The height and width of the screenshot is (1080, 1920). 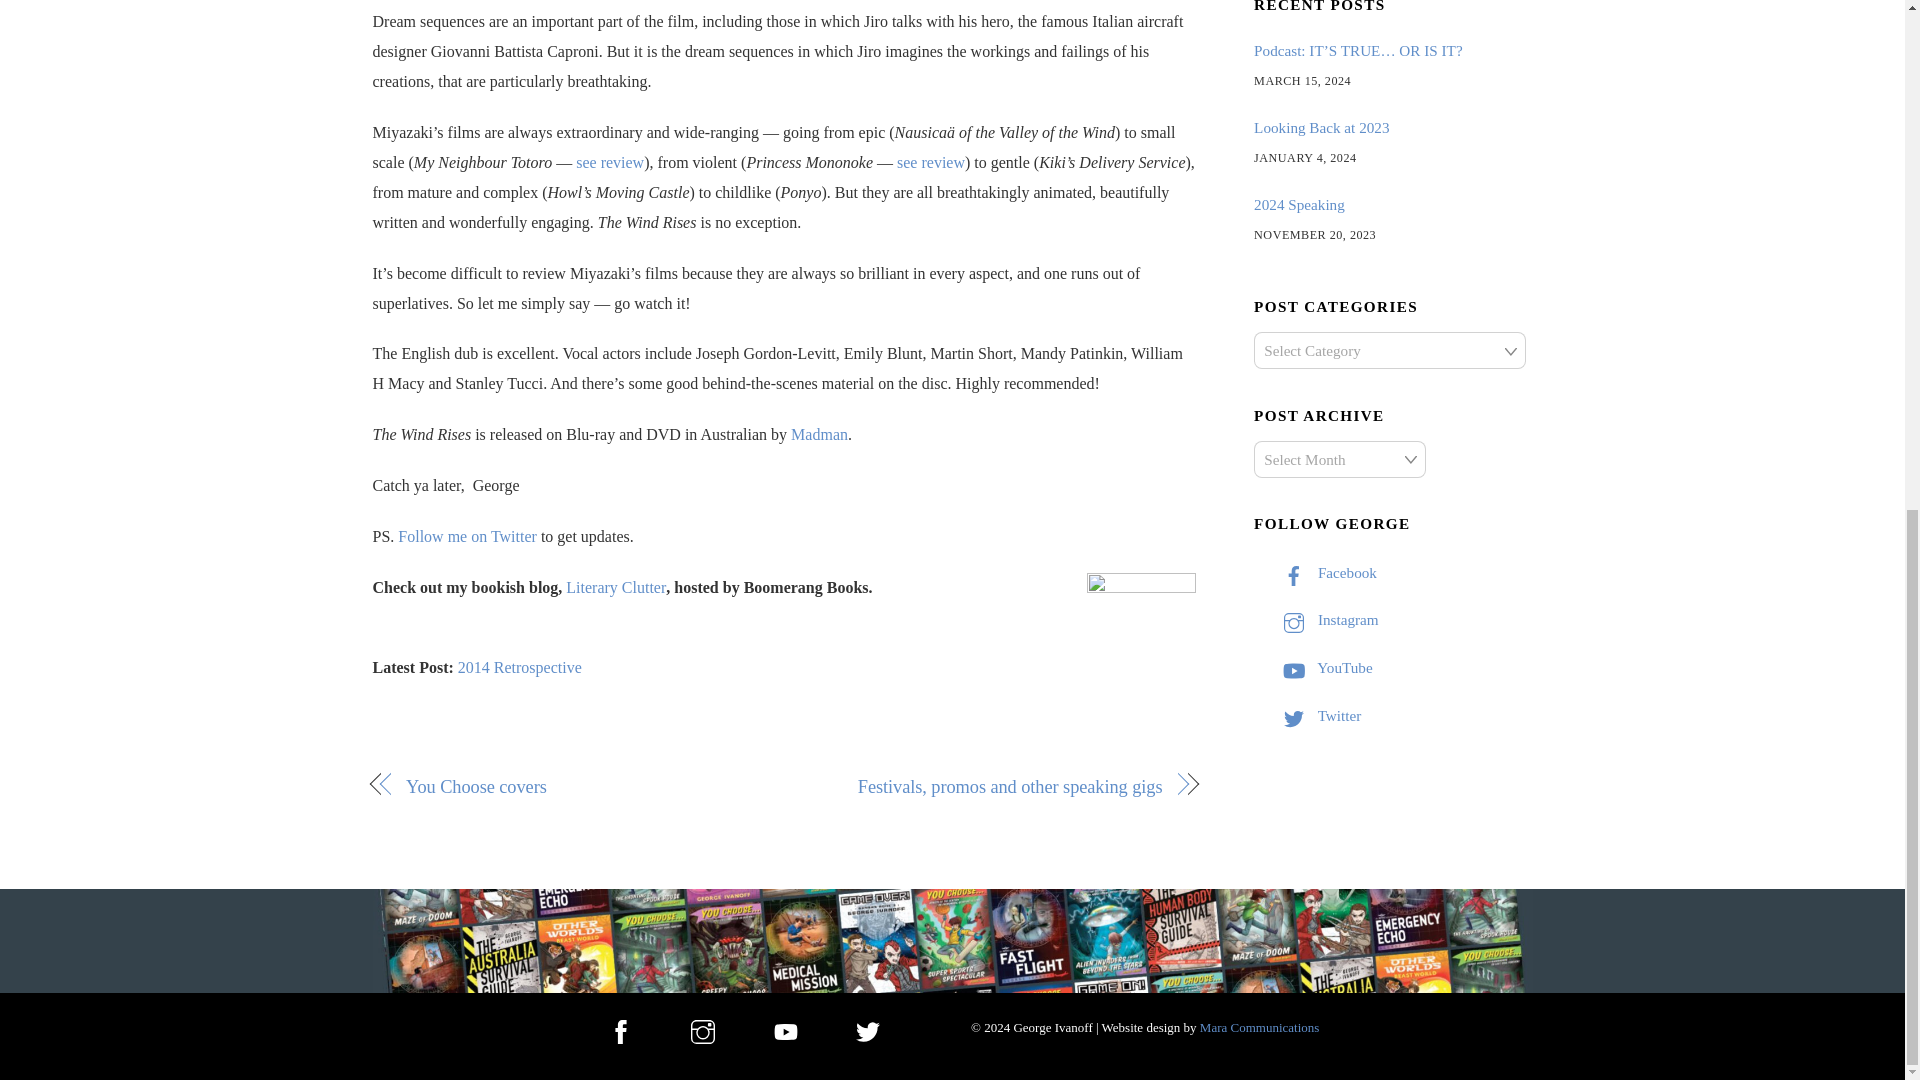 What do you see at coordinates (1141, 647) in the screenshot?
I see `Poppy` at bounding box center [1141, 647].